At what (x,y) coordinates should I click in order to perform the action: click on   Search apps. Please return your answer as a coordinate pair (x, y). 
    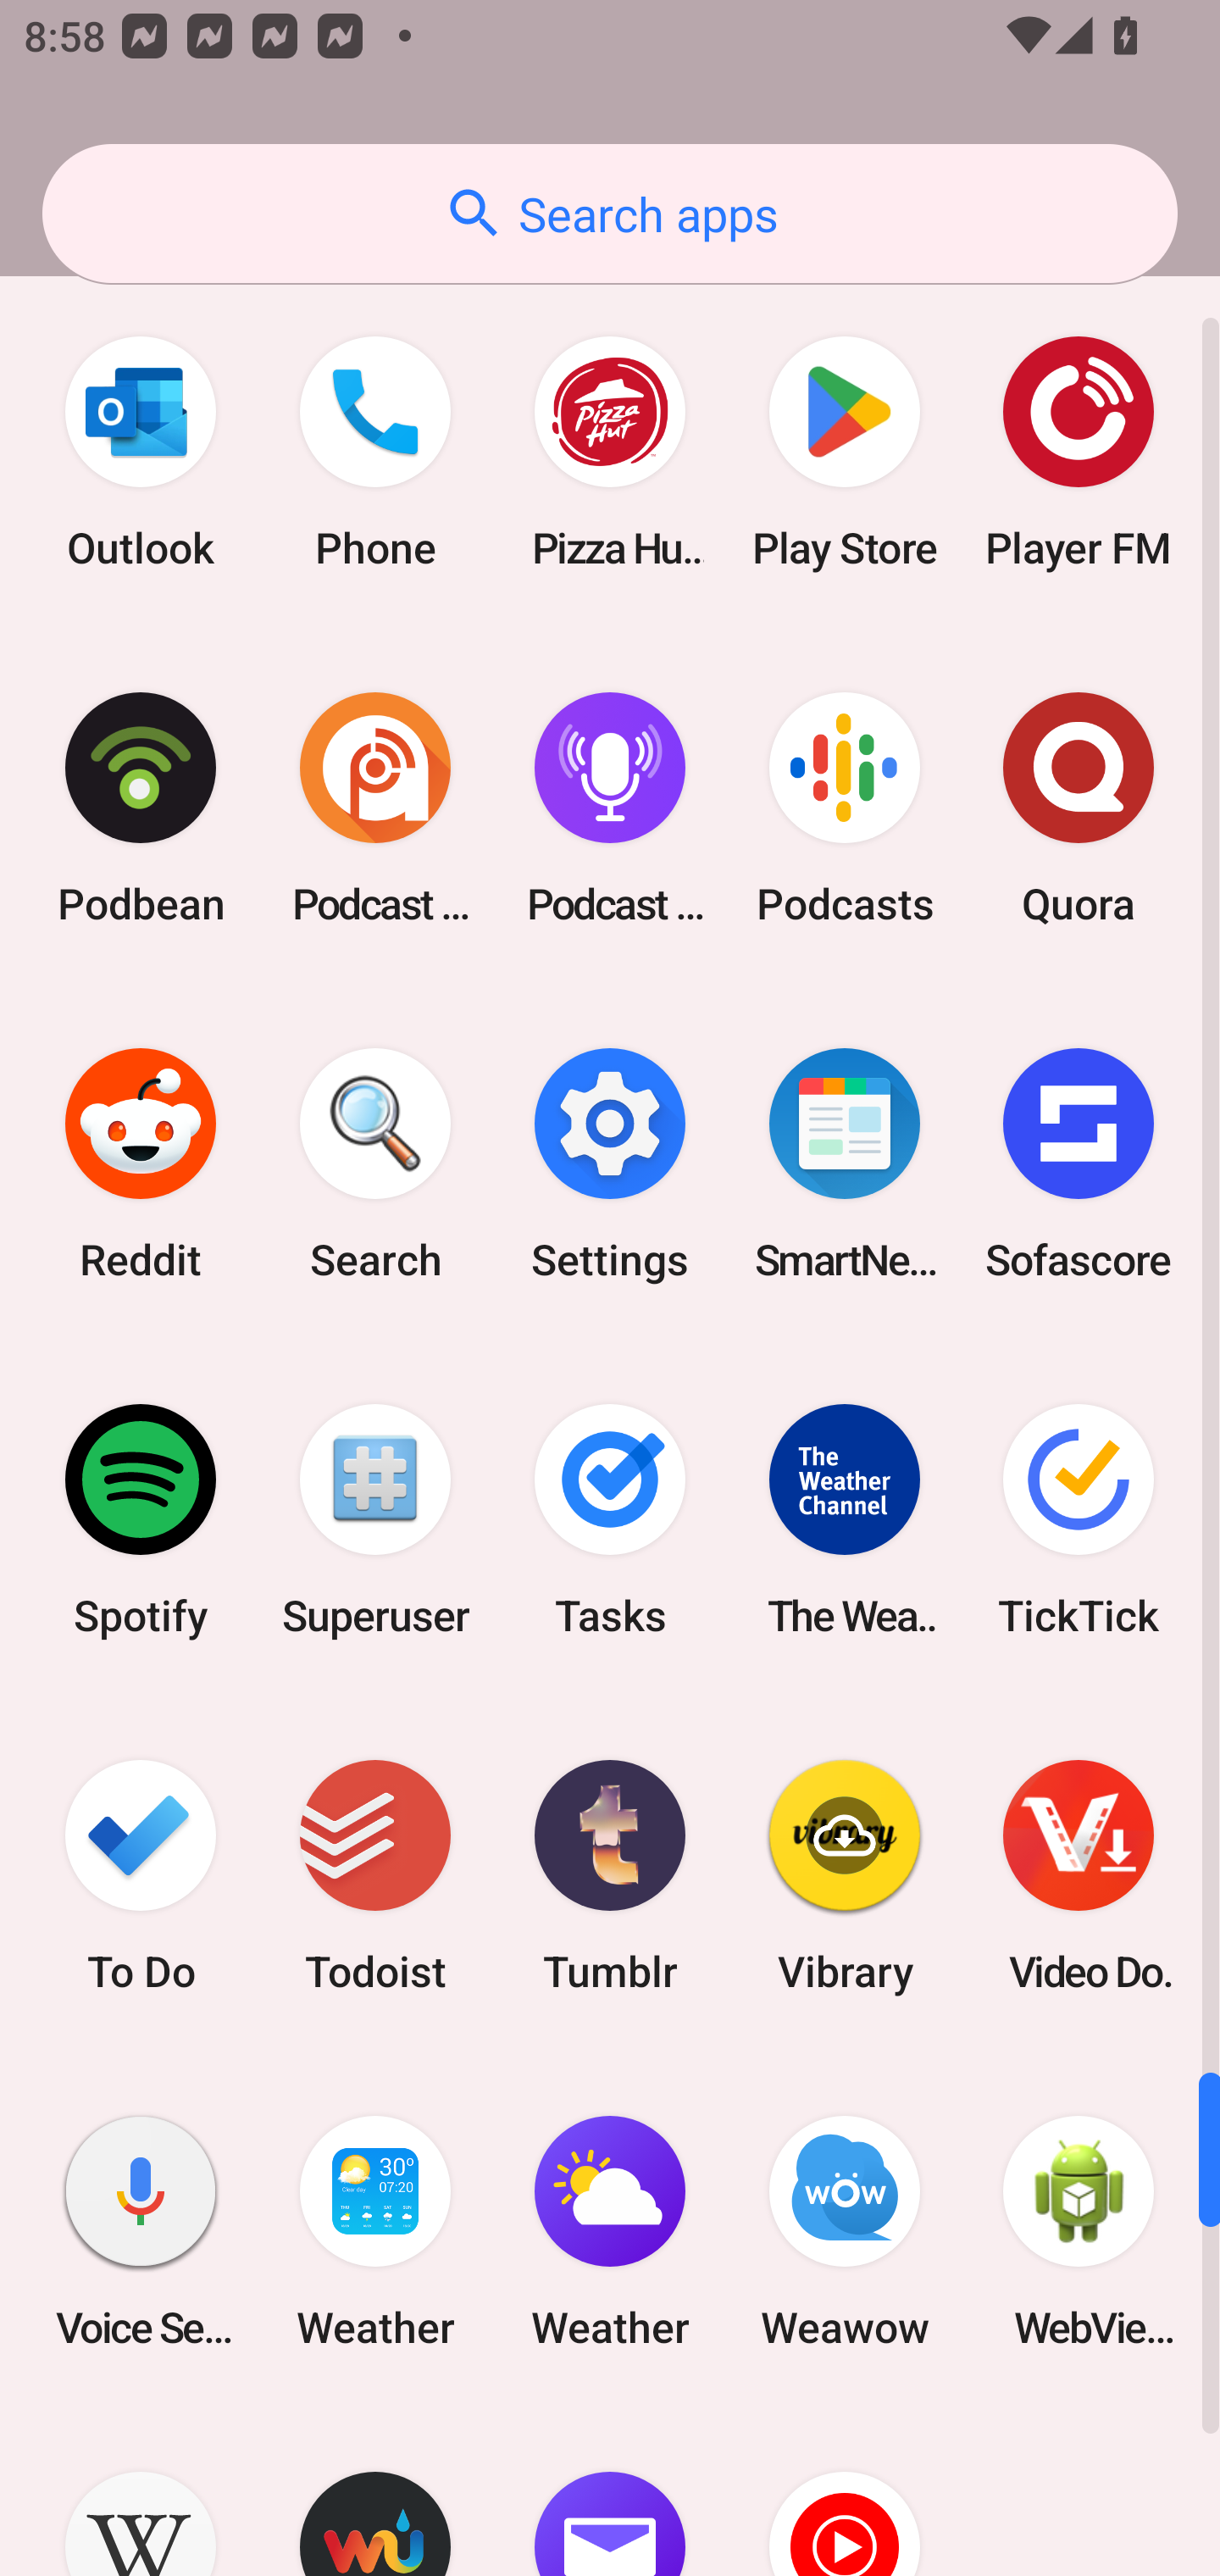
    Looking at the image, I should click on (610, 214).